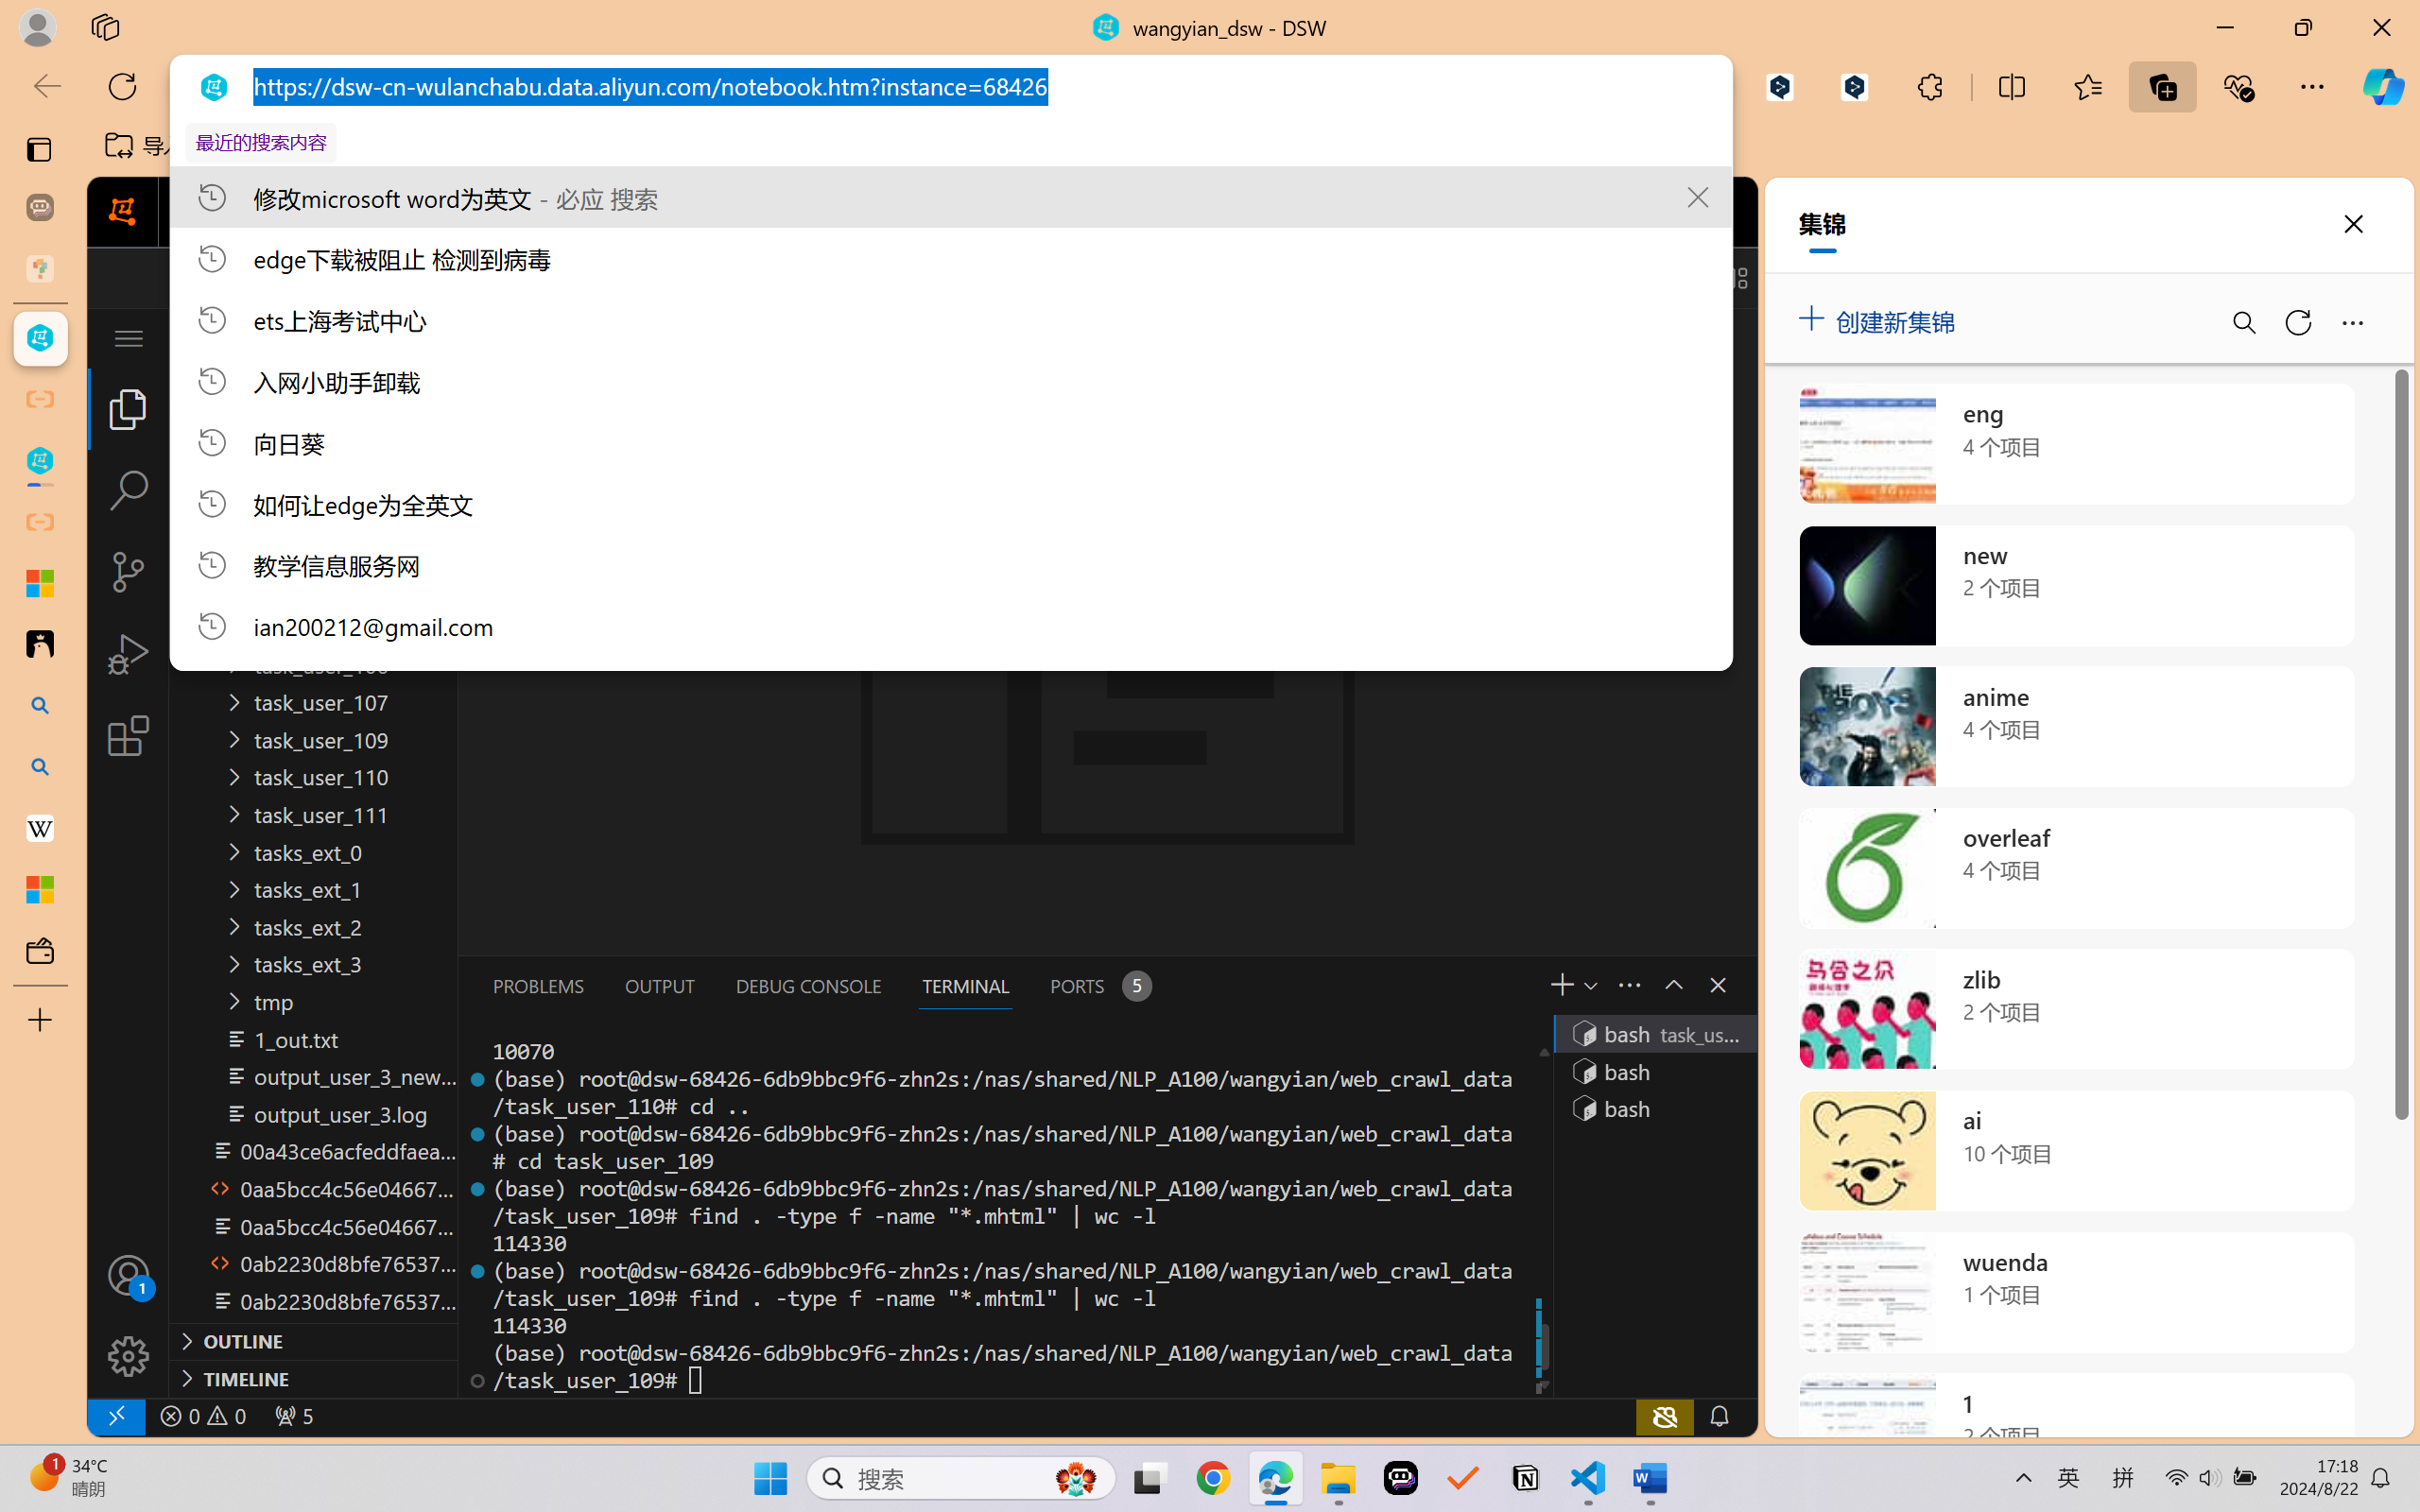  I want to click on Class: xterm-link-layer, so click(1002, 1215).